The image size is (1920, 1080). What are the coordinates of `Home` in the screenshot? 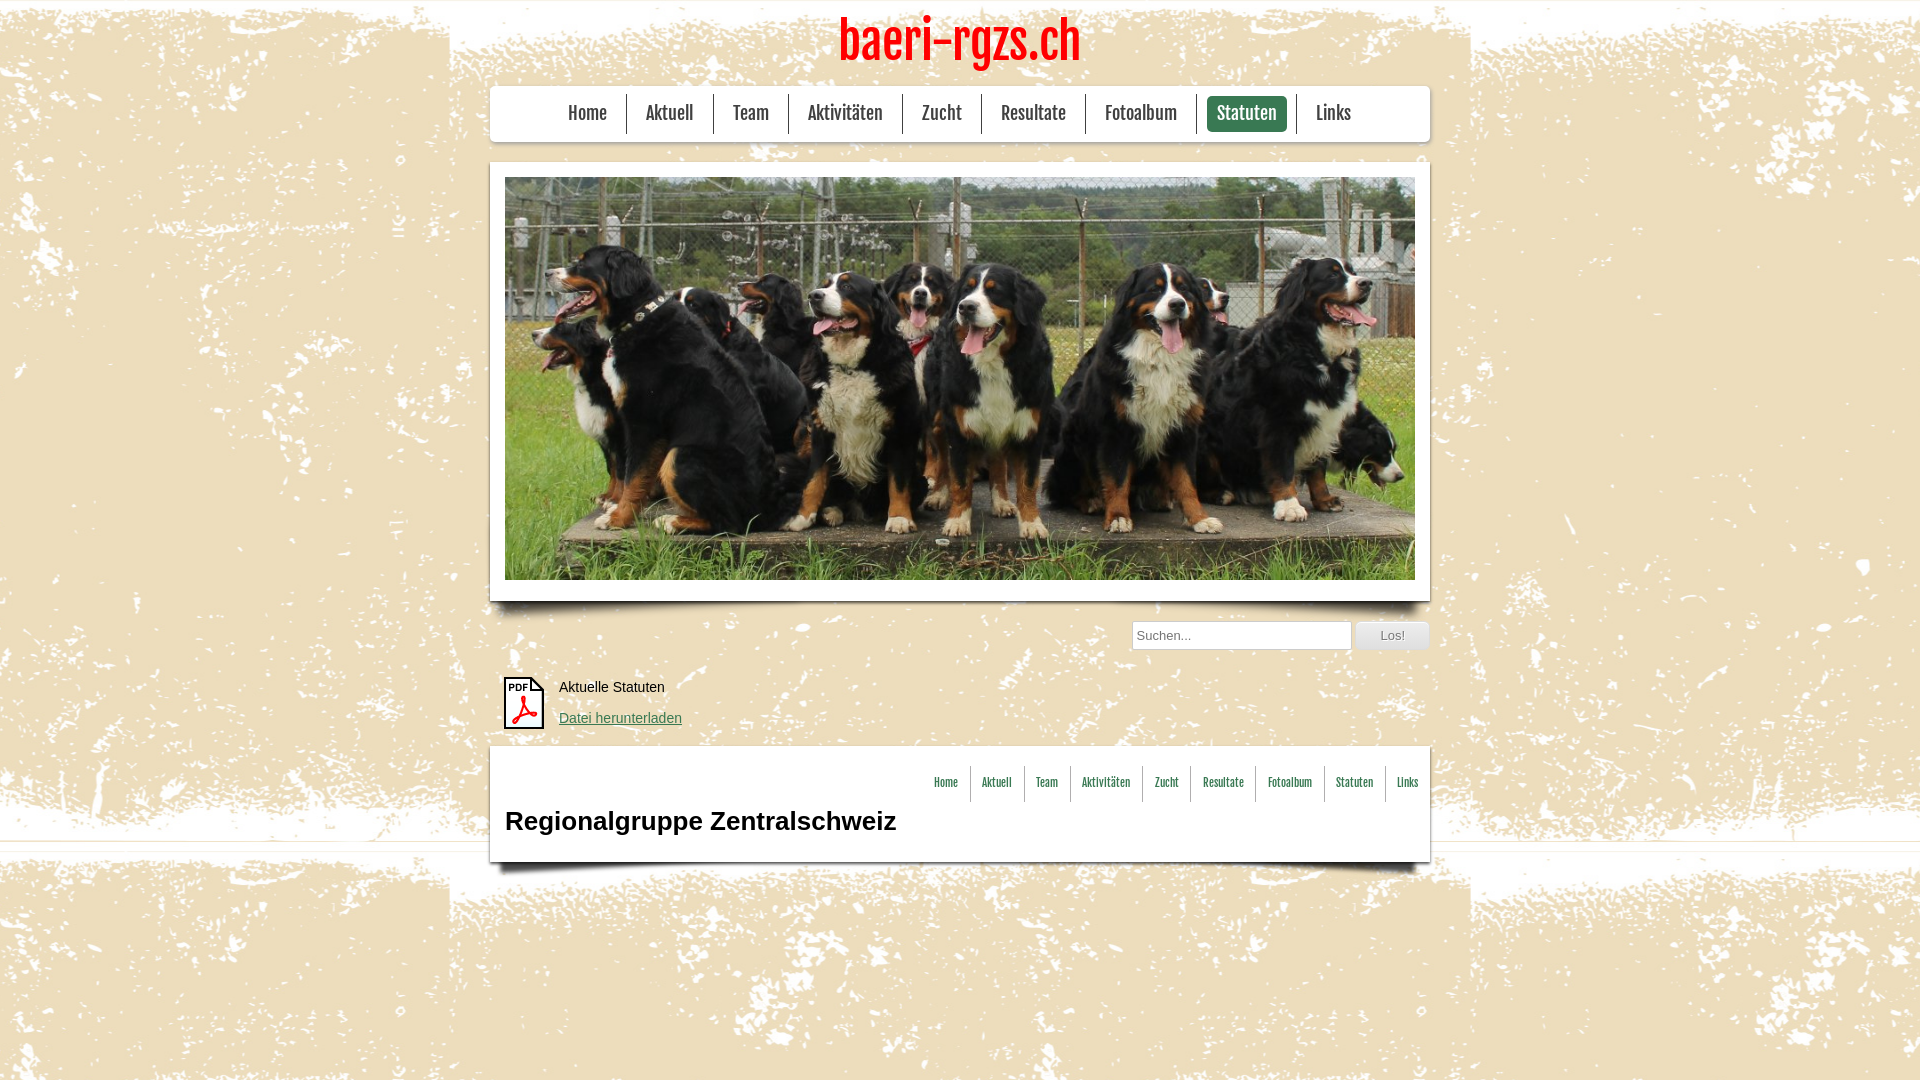 It's located at (588, 114).